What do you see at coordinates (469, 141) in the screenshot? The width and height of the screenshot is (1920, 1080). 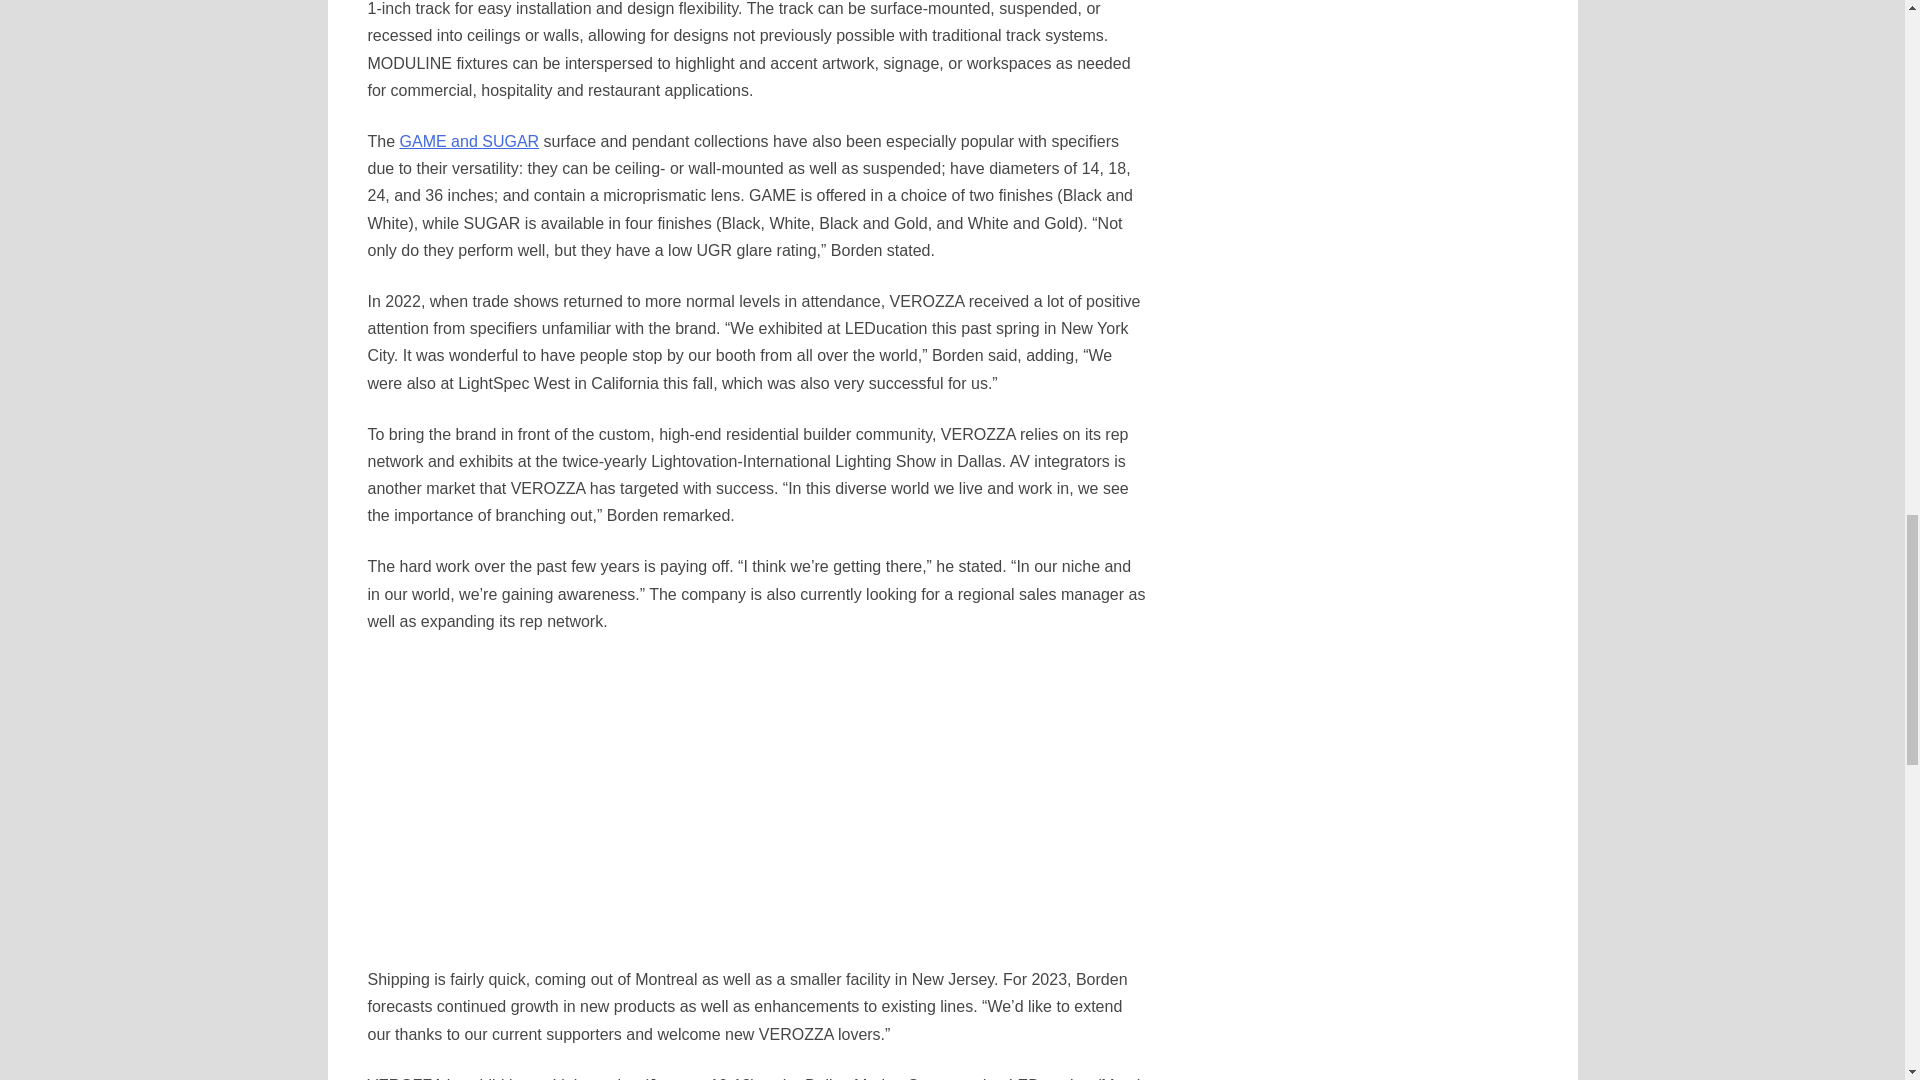 I see `GAME and SUGAR` at bounding box center [469, 141].